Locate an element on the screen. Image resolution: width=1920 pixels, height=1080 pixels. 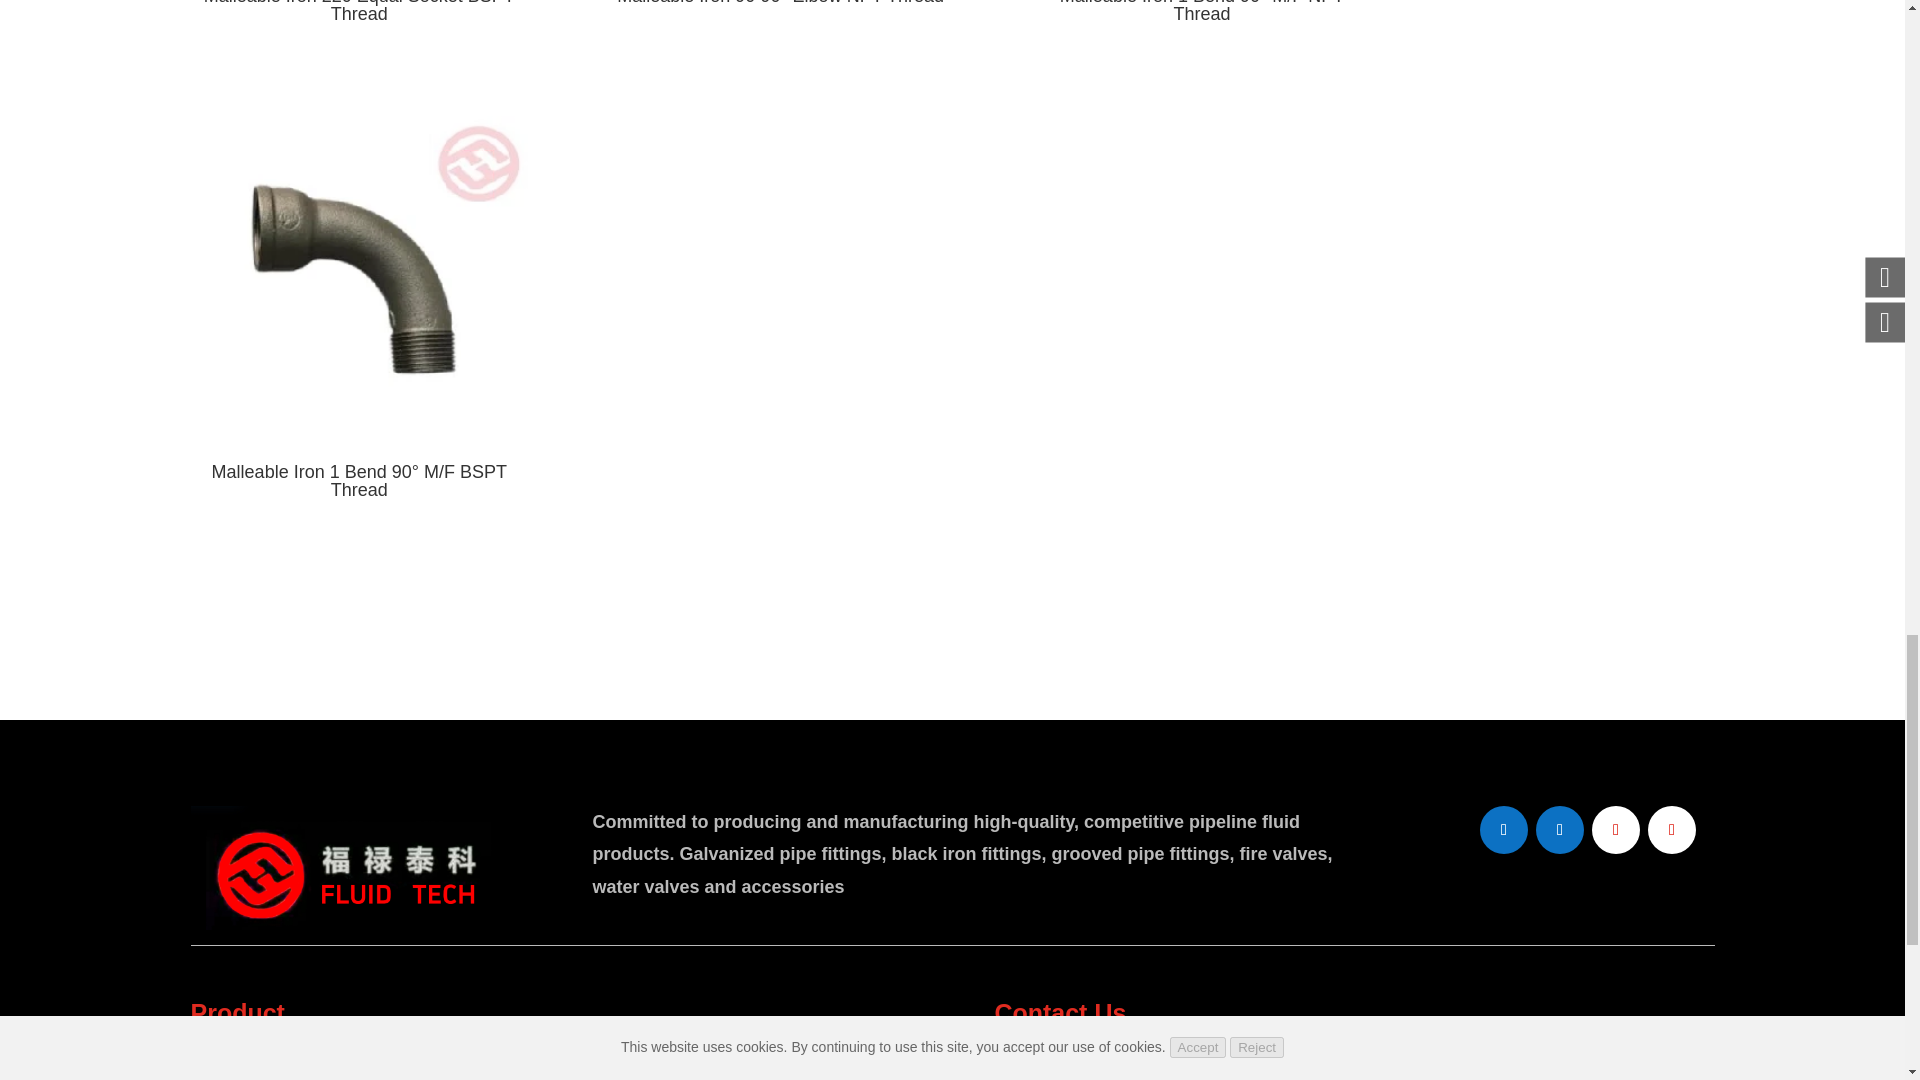
Follow on Facebook is located at coordinates (1504, 830).